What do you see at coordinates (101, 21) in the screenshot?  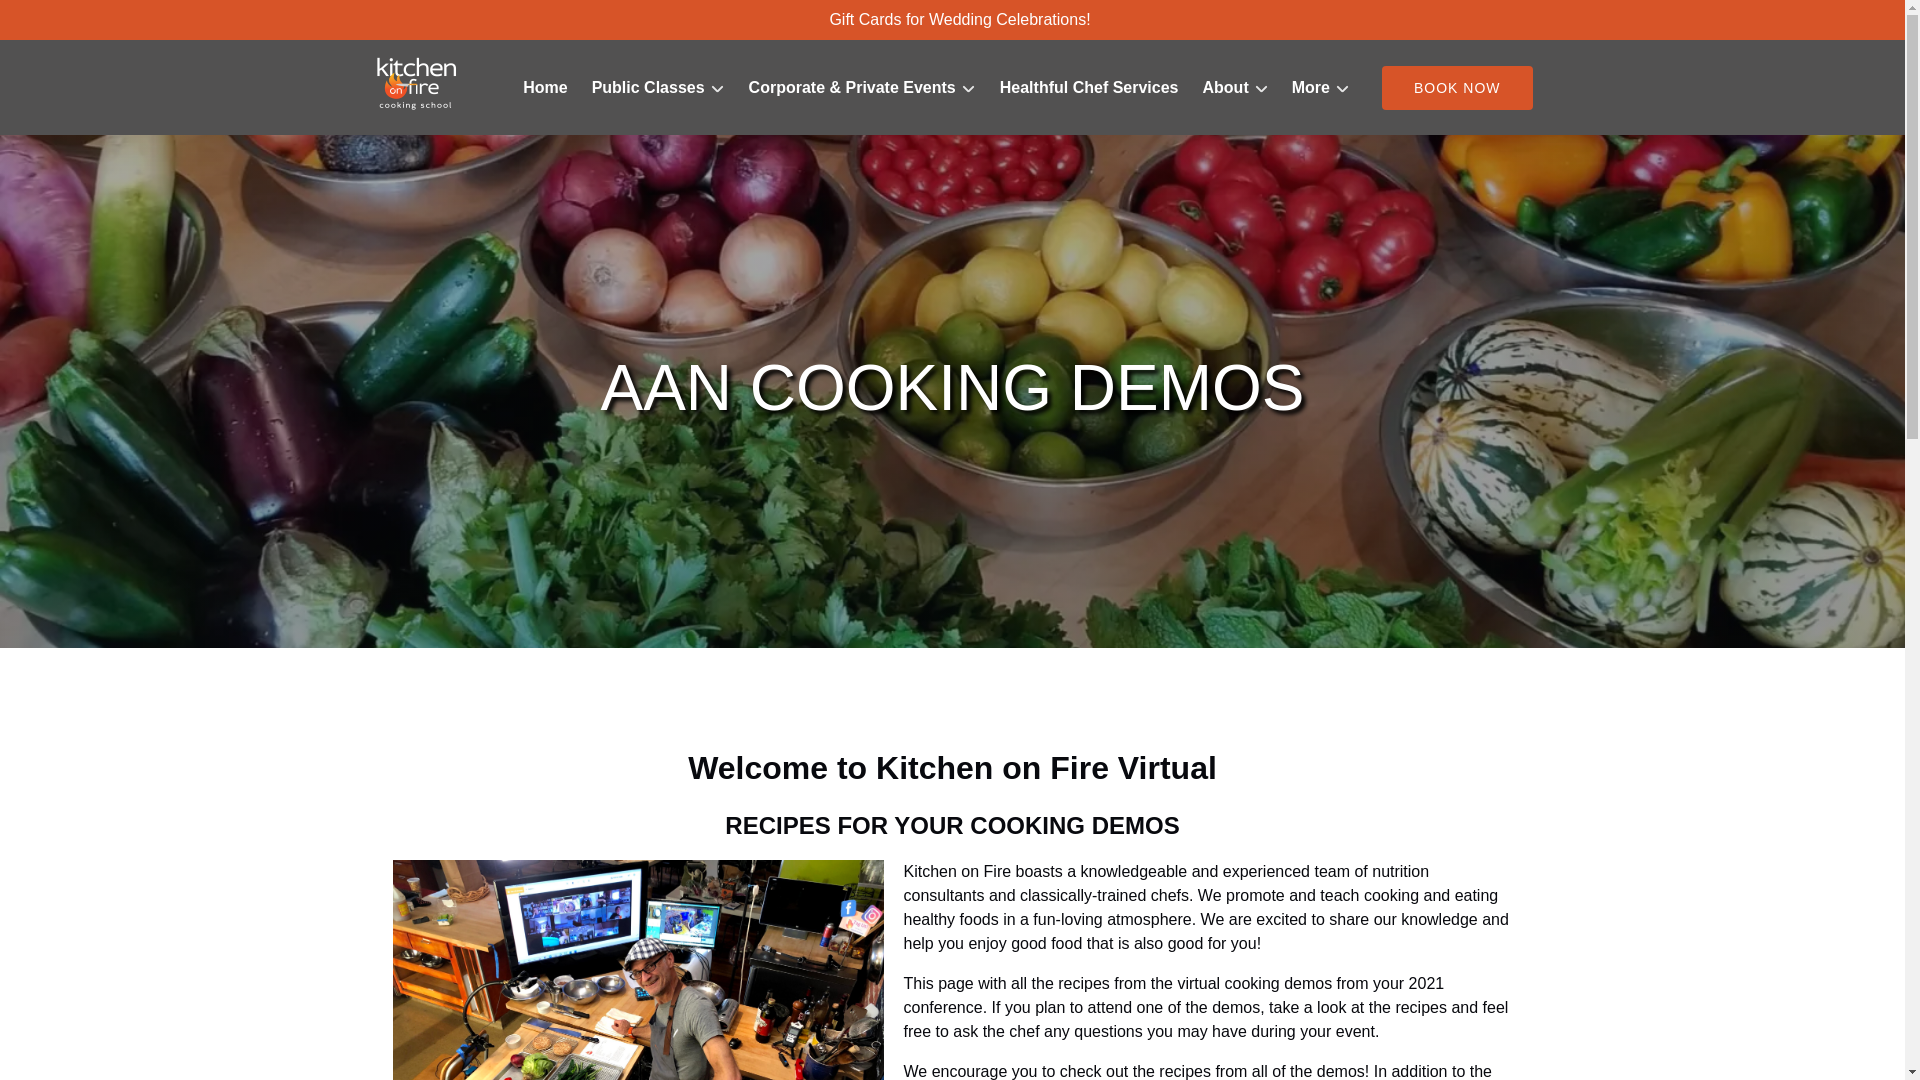 I see `Skip to primary navigation` at bounding box center [101, 21].